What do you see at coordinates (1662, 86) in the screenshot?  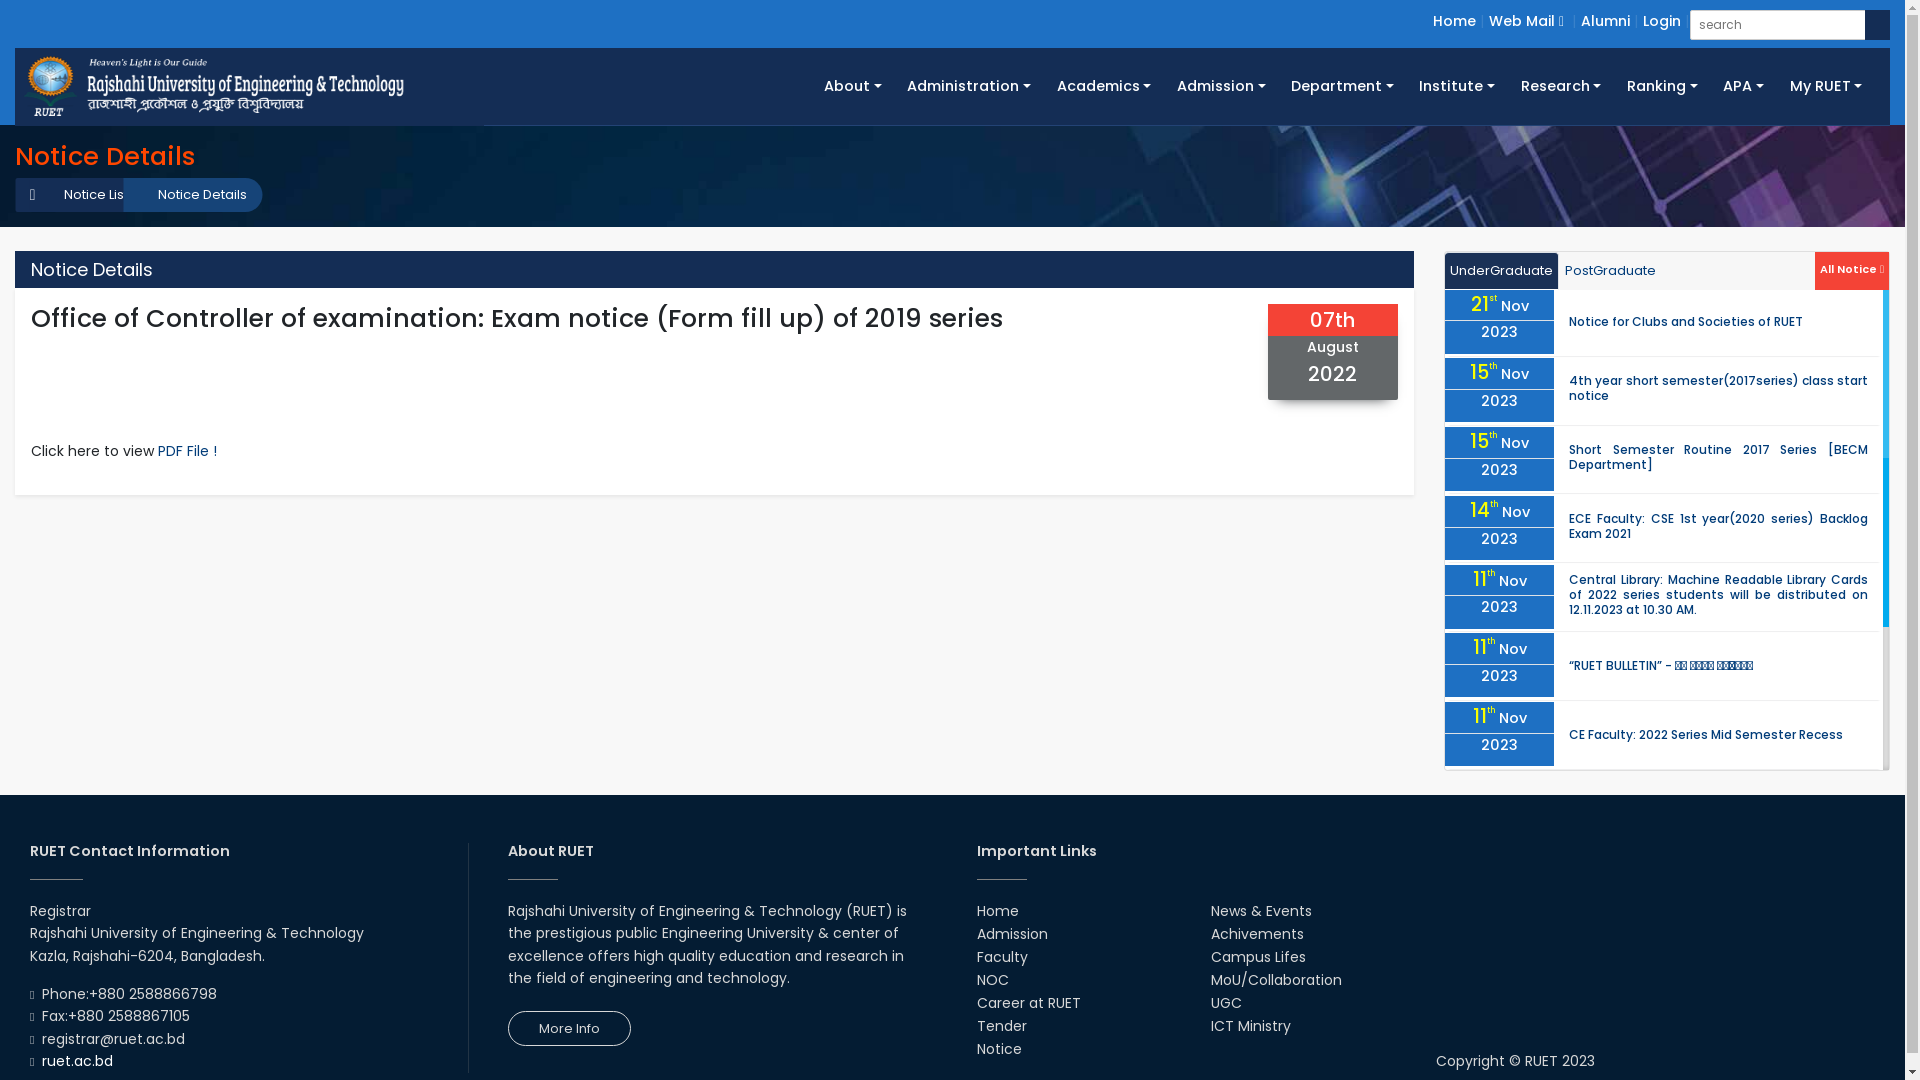 I see `Ranking` at bounding box center [1662, 86].